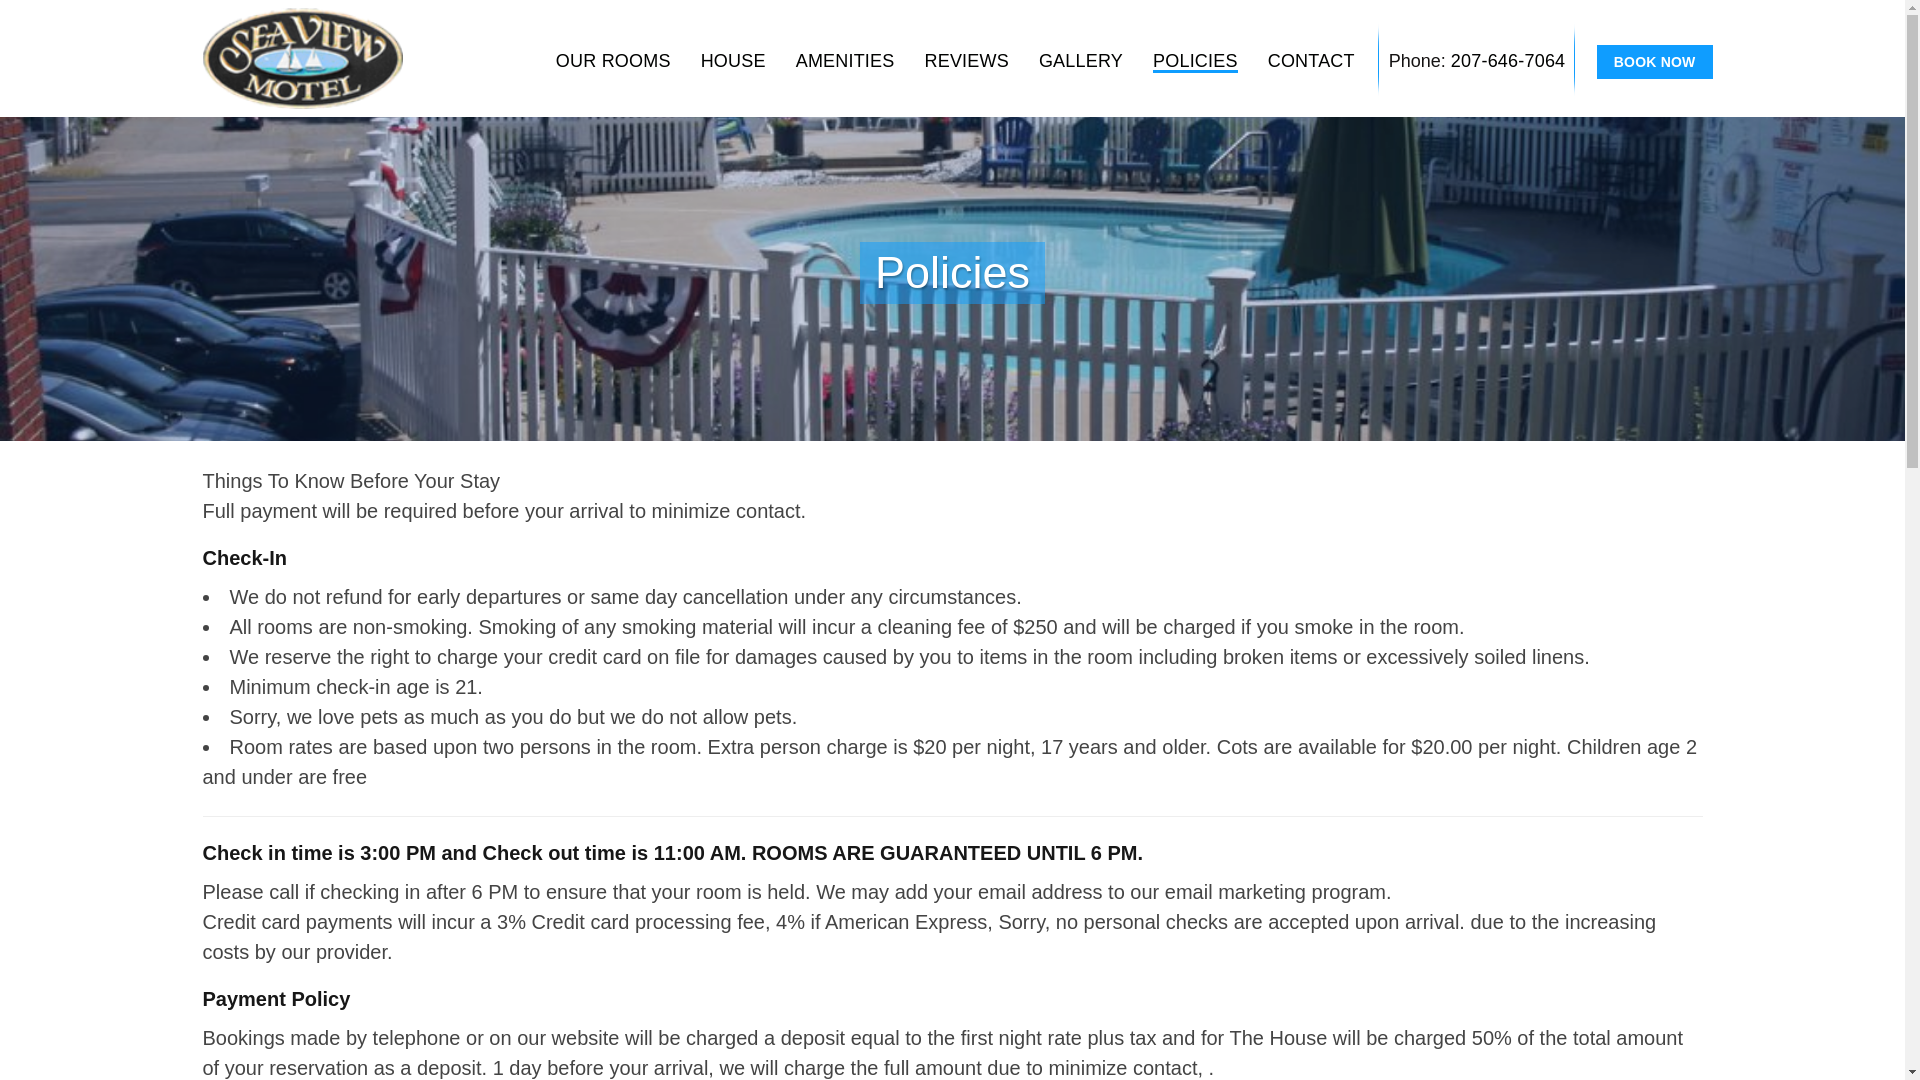  What do you see at coordinates (1508, 60) in the screenshot?
I see `207-646-7064` at bounding box center [1508, 60].